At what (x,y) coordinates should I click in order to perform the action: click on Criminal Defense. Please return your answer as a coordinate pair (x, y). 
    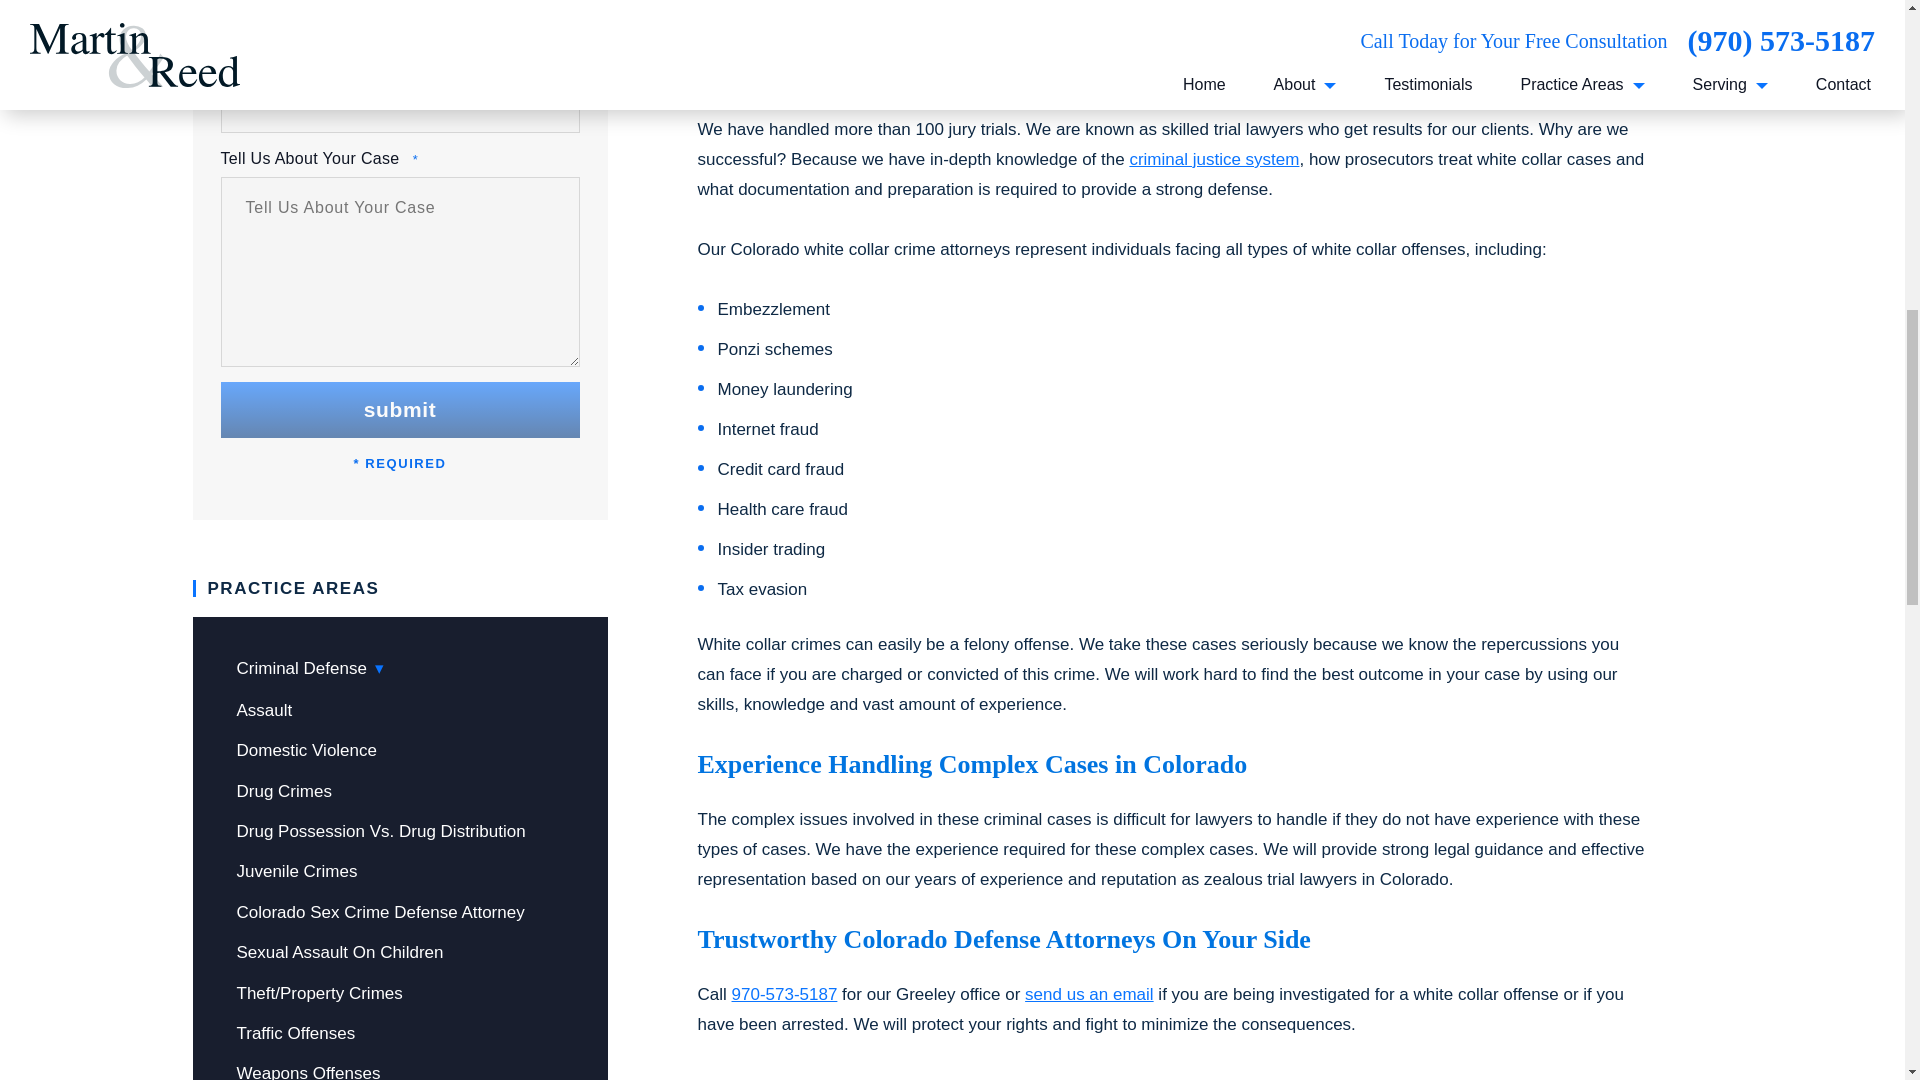
    Looking at the image, I should click on (310, 668).